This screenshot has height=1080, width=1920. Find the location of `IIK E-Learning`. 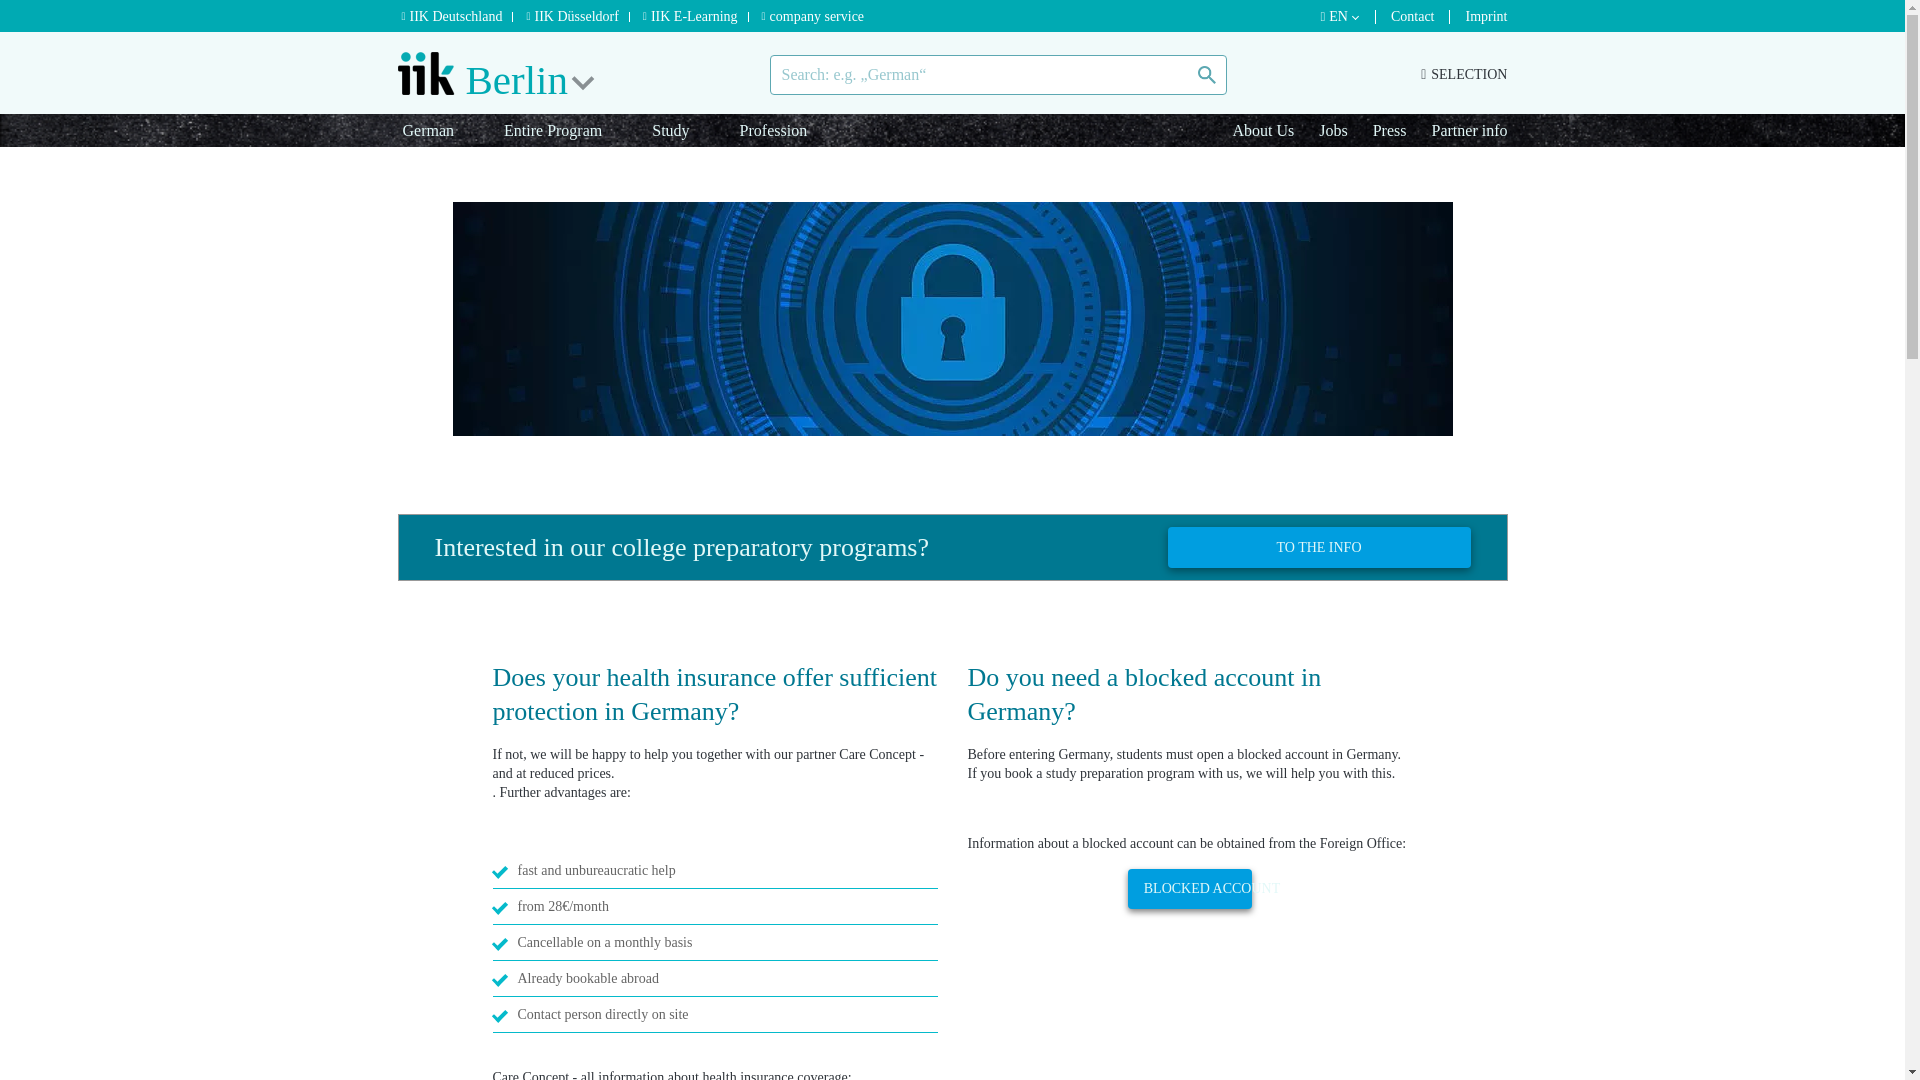

IIK E-Learning is located at coordinates (696, 16).